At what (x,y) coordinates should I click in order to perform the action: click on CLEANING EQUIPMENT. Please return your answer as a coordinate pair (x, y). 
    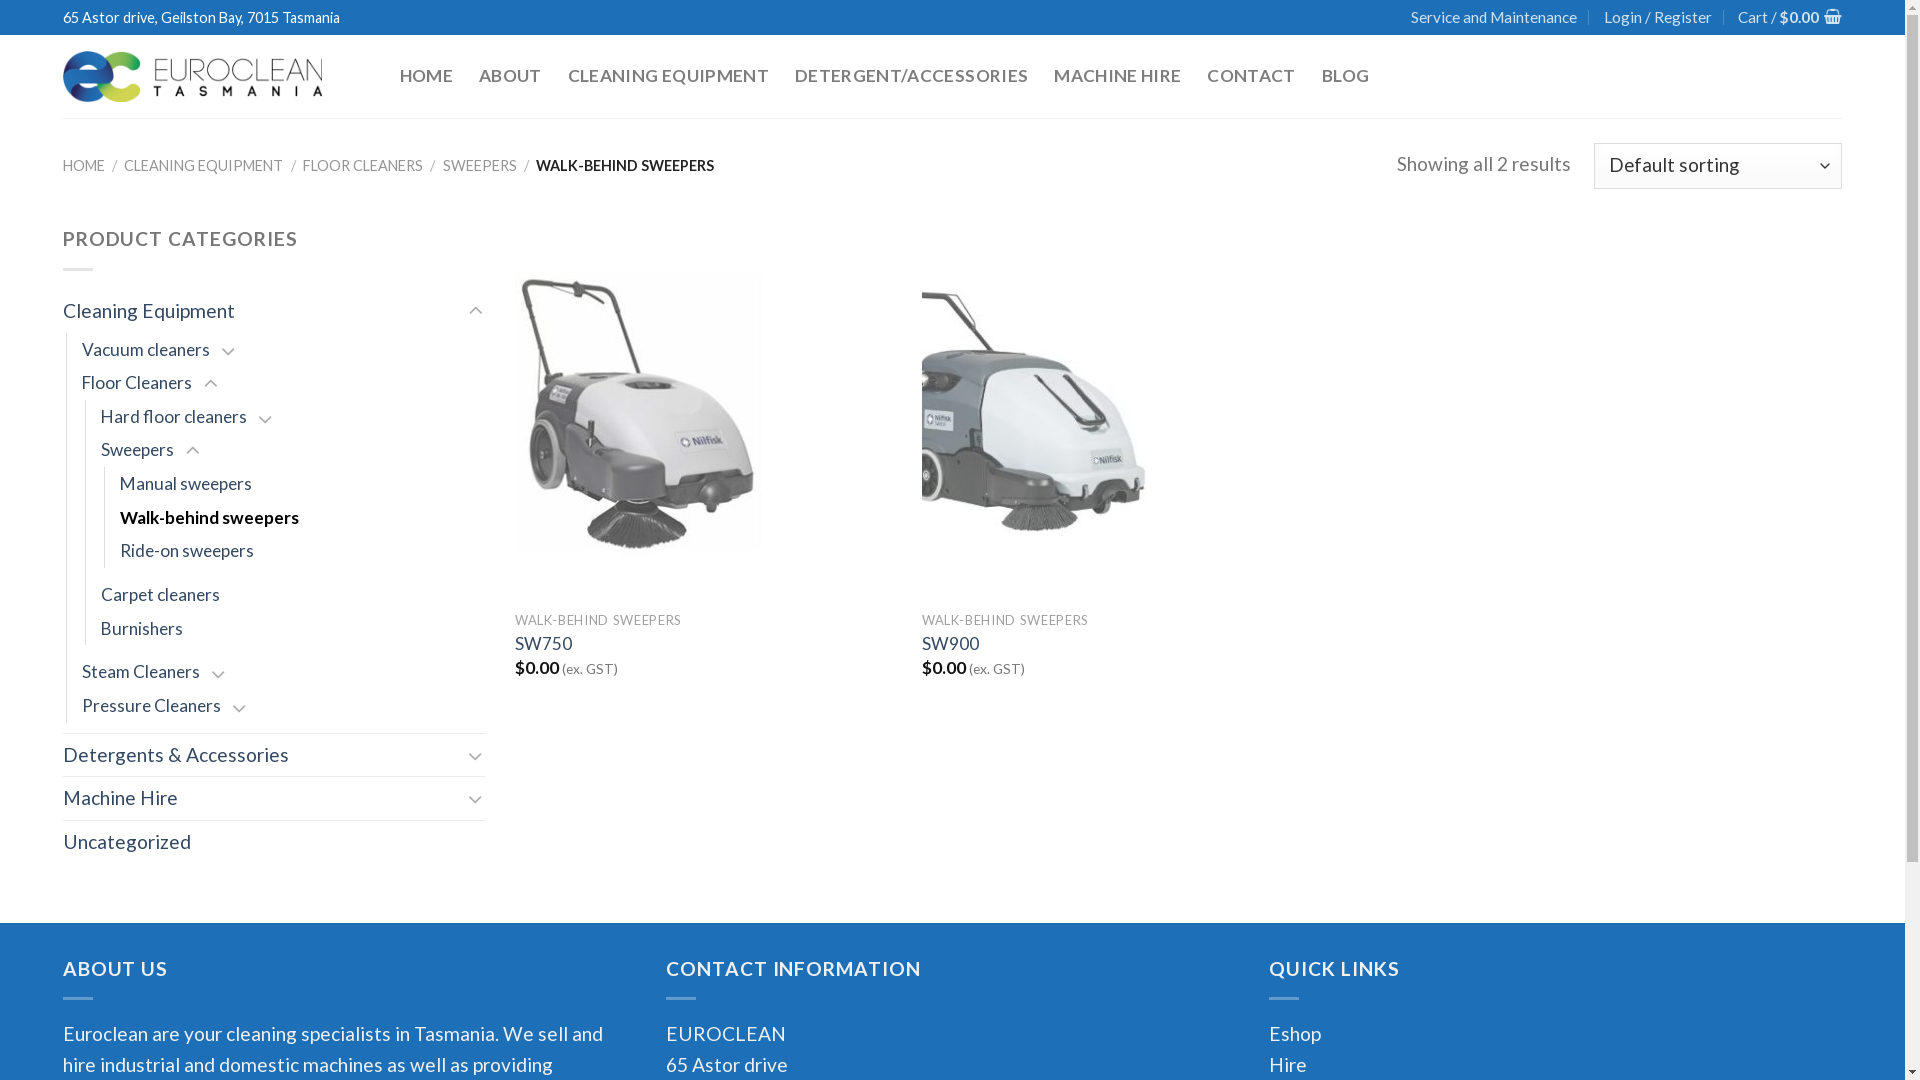
    Looking at the image, I should click on (204, 166).